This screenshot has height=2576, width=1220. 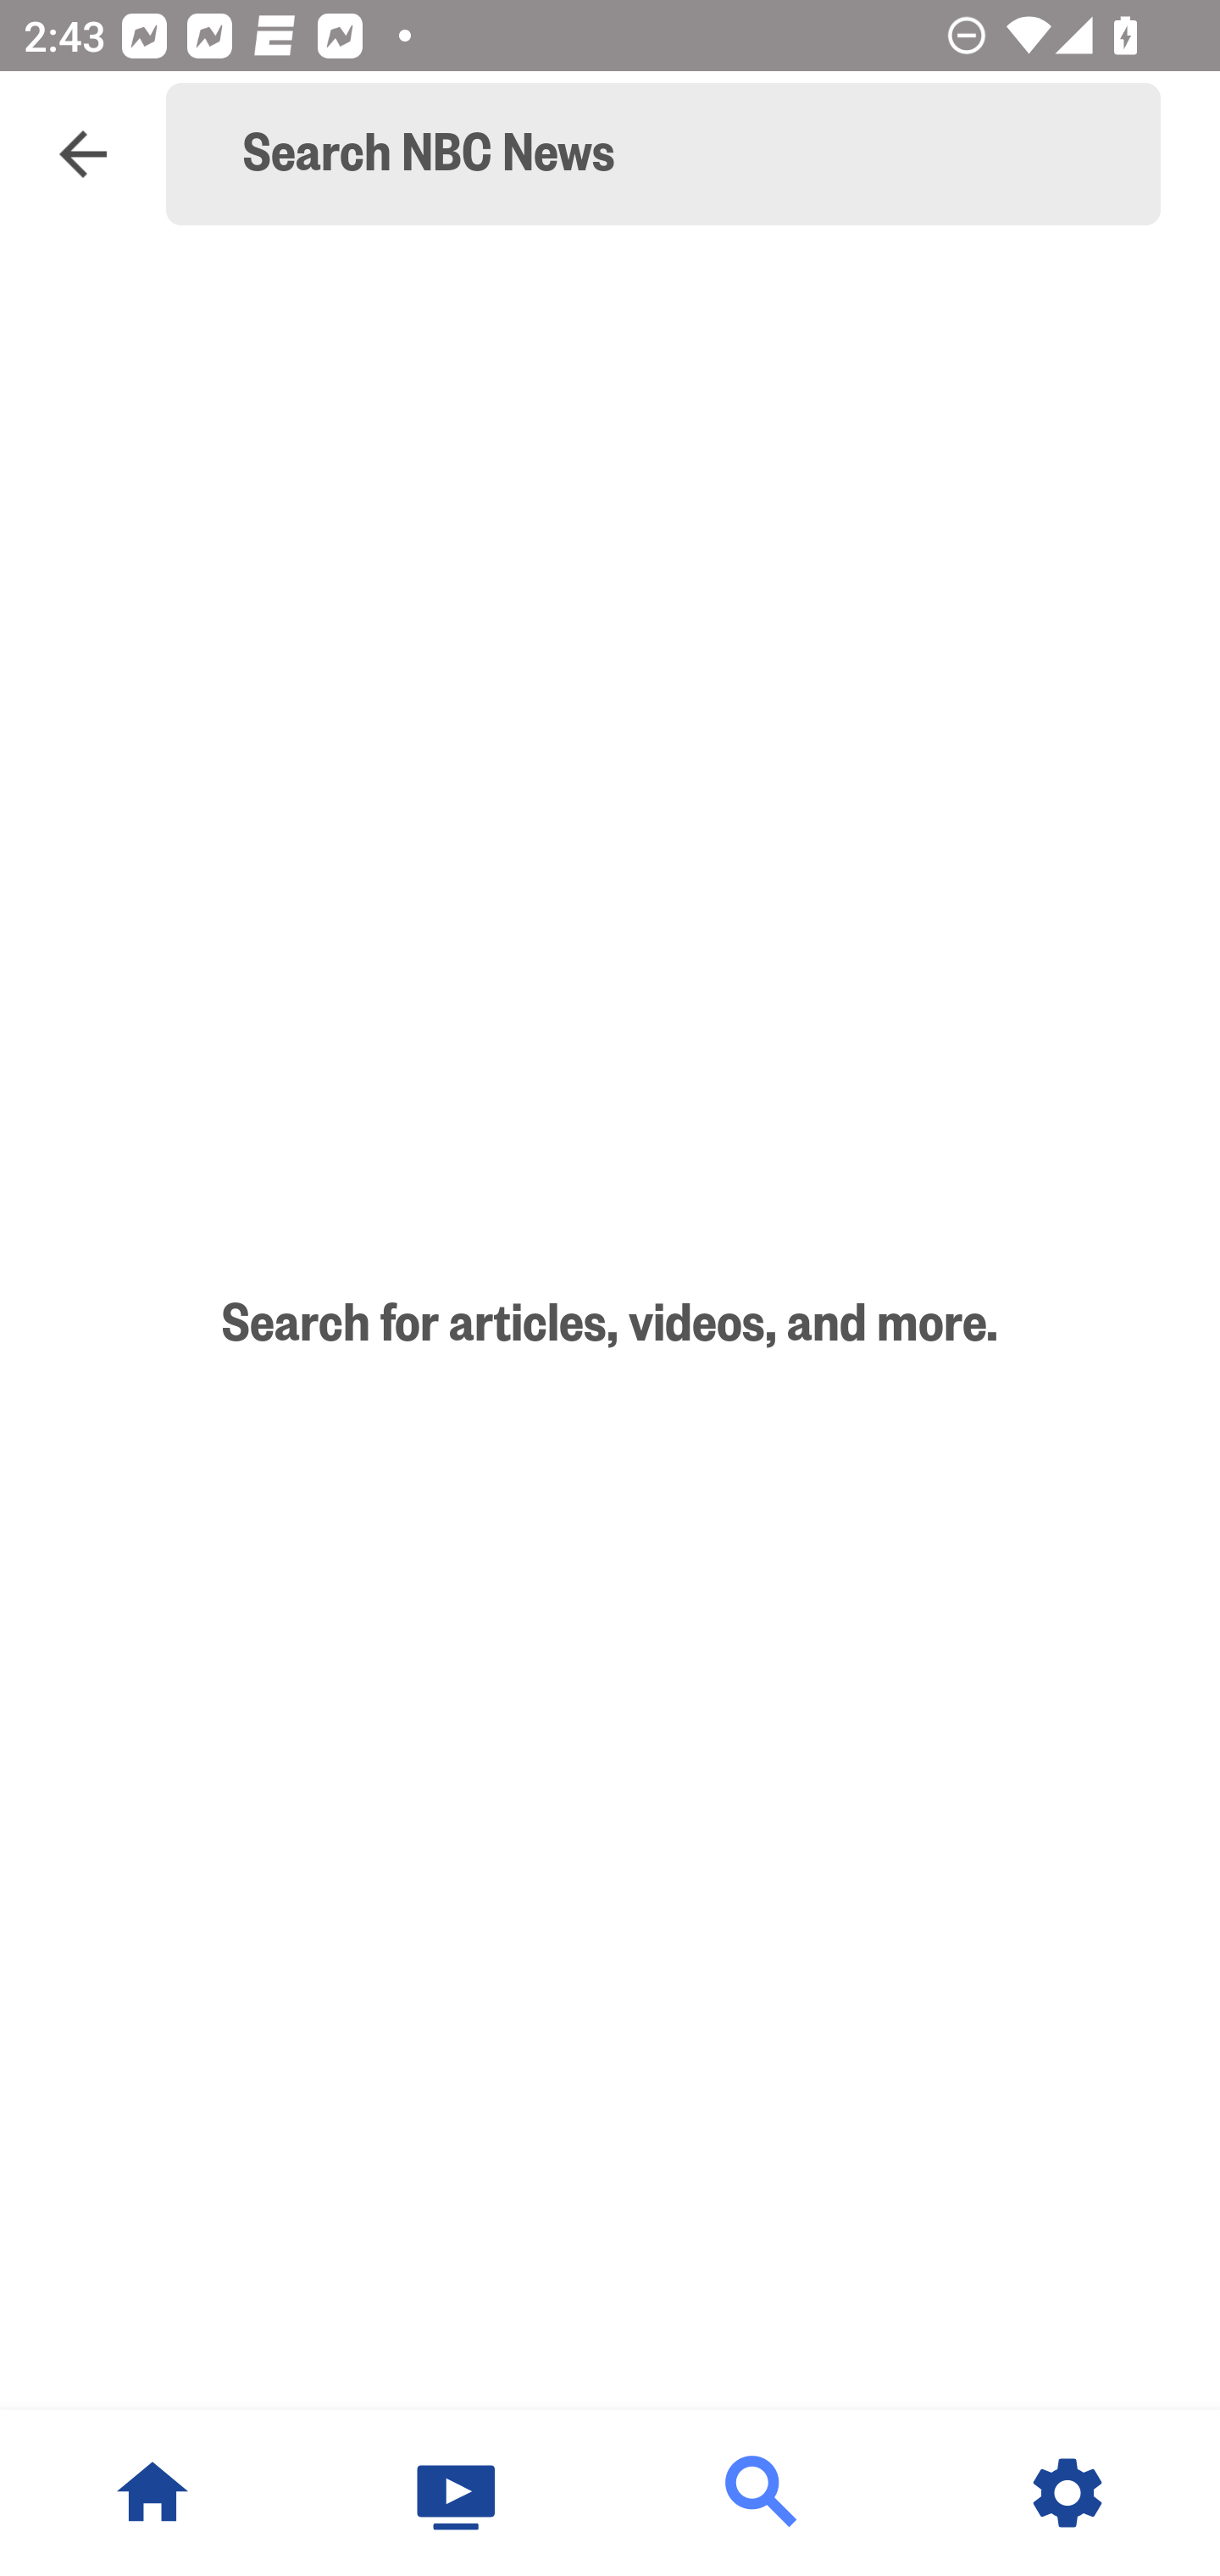 What do you see at coordinates (1067, 2493) in the screenshot?
I see `Settings` at bounding box center [1067, 2493].